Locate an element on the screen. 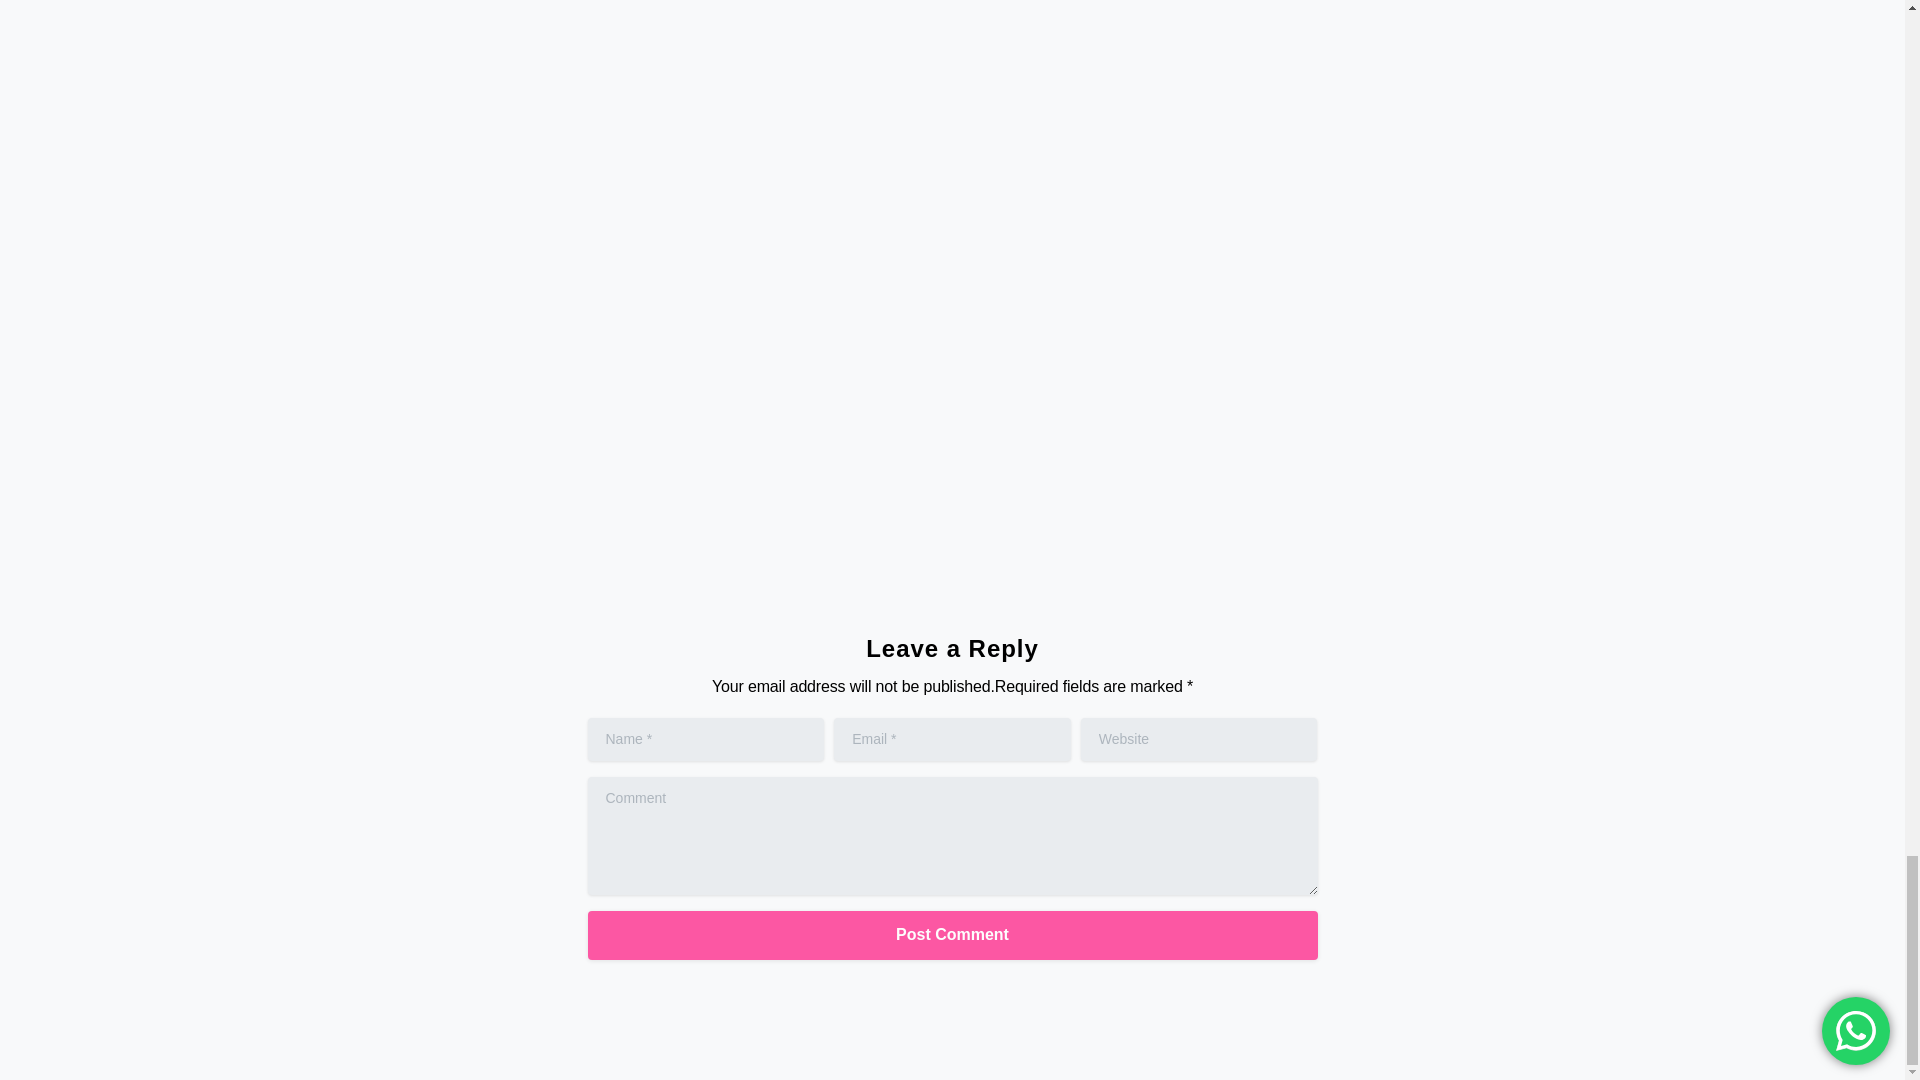  Post Comment is located at coordinates (952, 936).